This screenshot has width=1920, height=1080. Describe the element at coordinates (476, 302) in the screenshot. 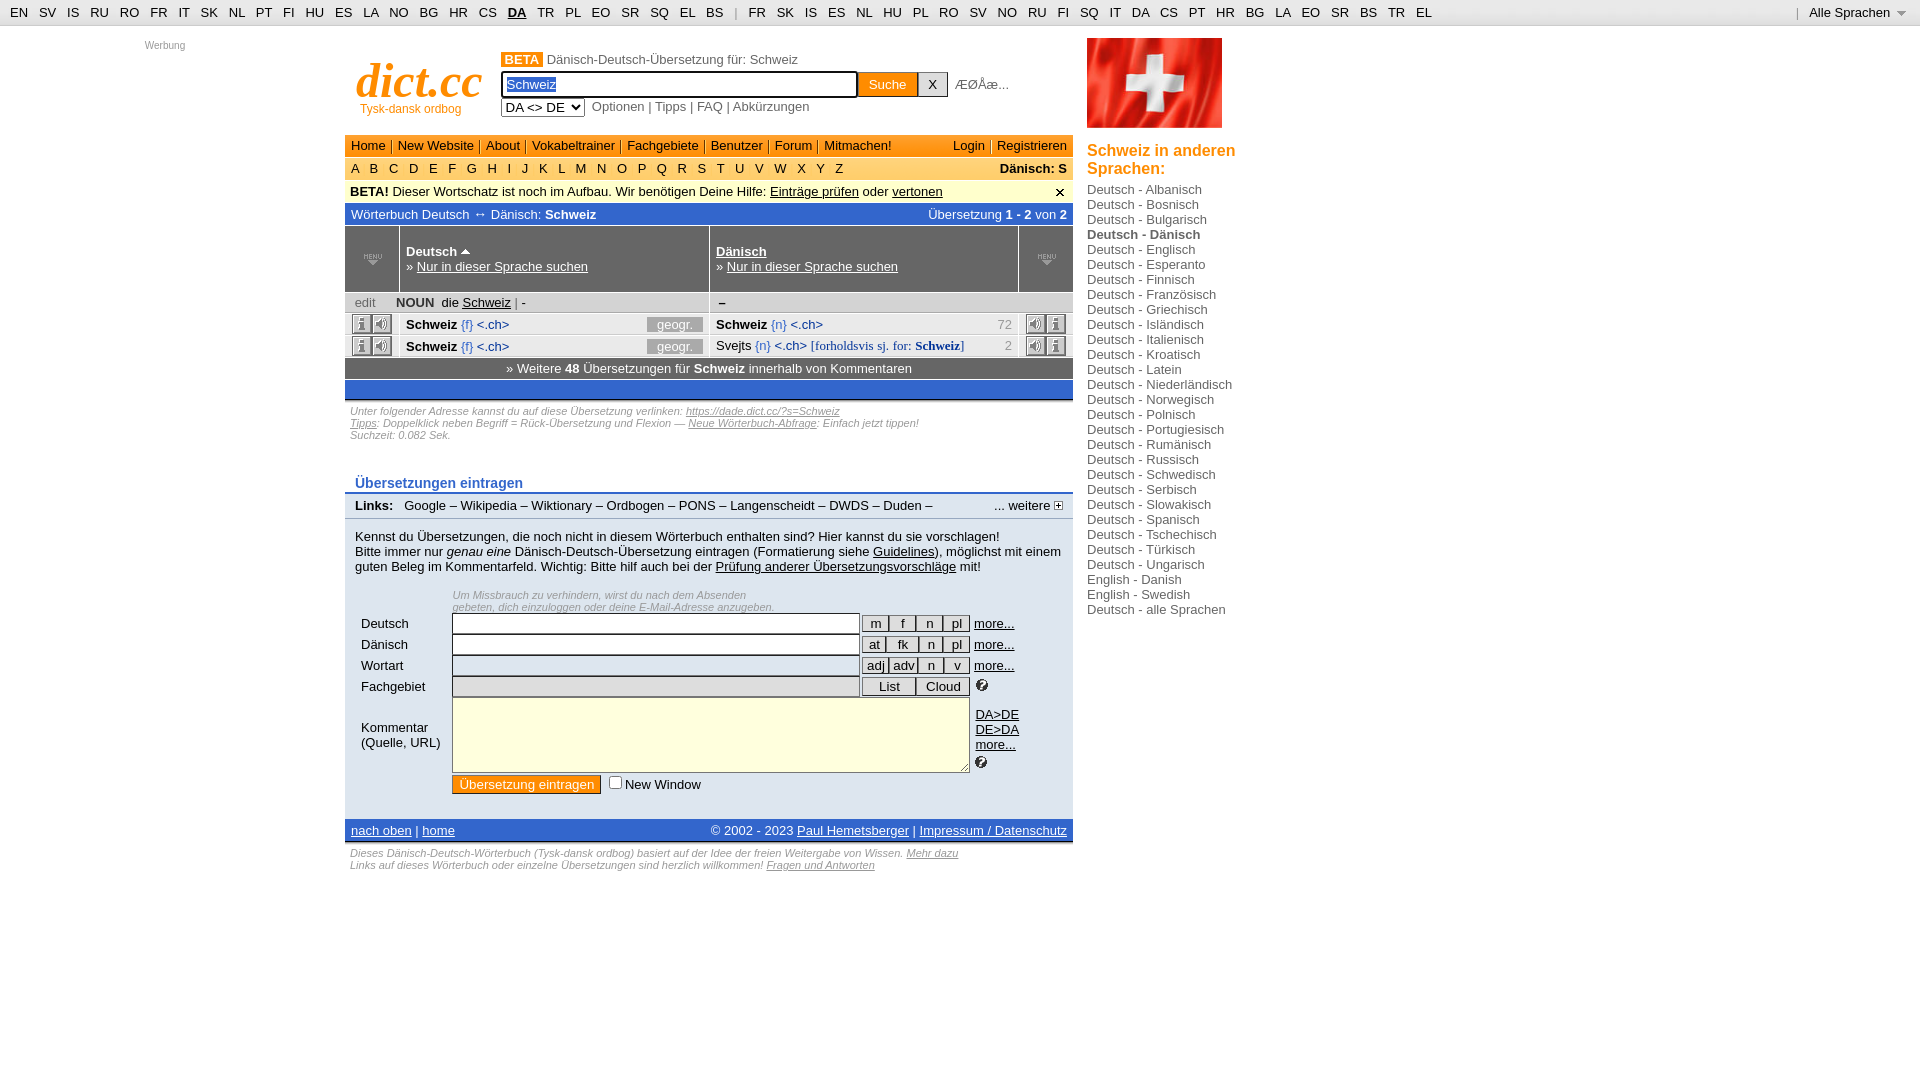

I see `die Schweiz` at that location.